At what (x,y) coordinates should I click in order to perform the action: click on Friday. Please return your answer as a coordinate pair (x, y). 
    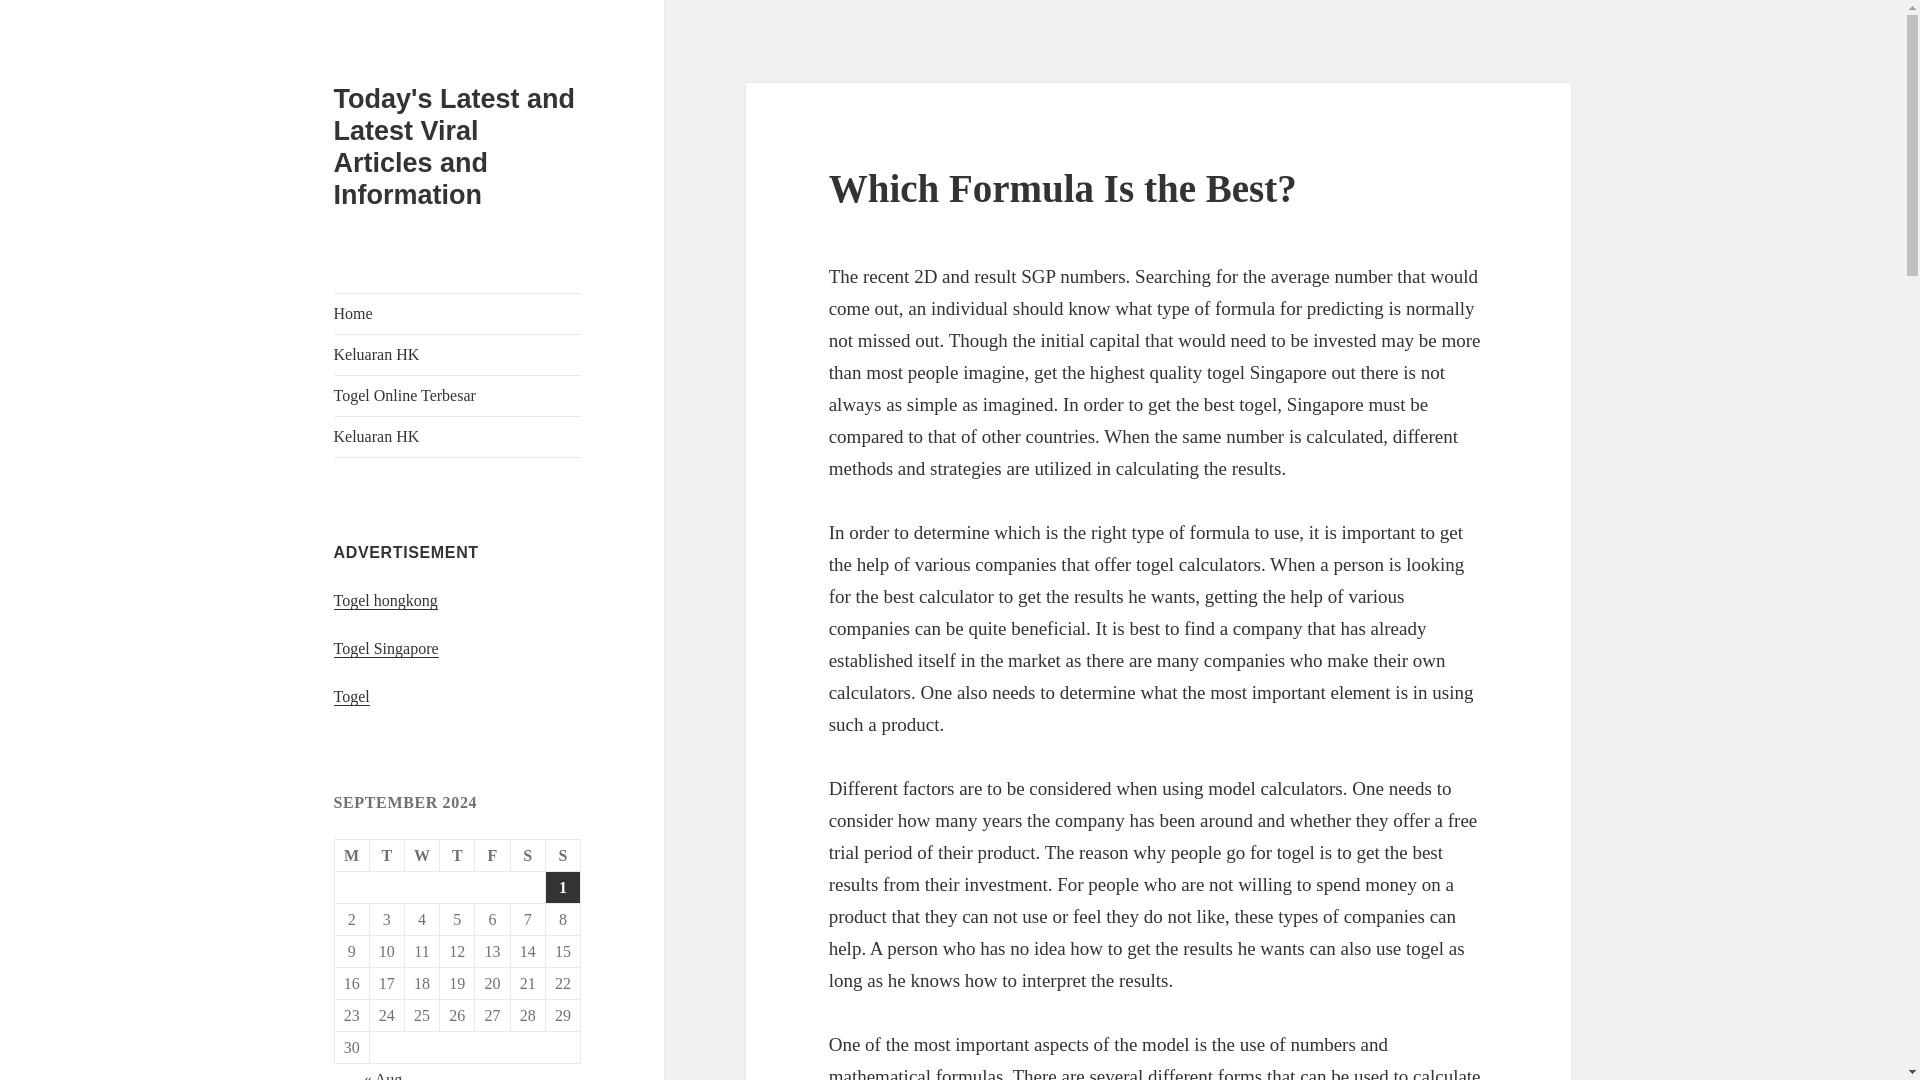
    Looking at the image, I should click on (492, 856).